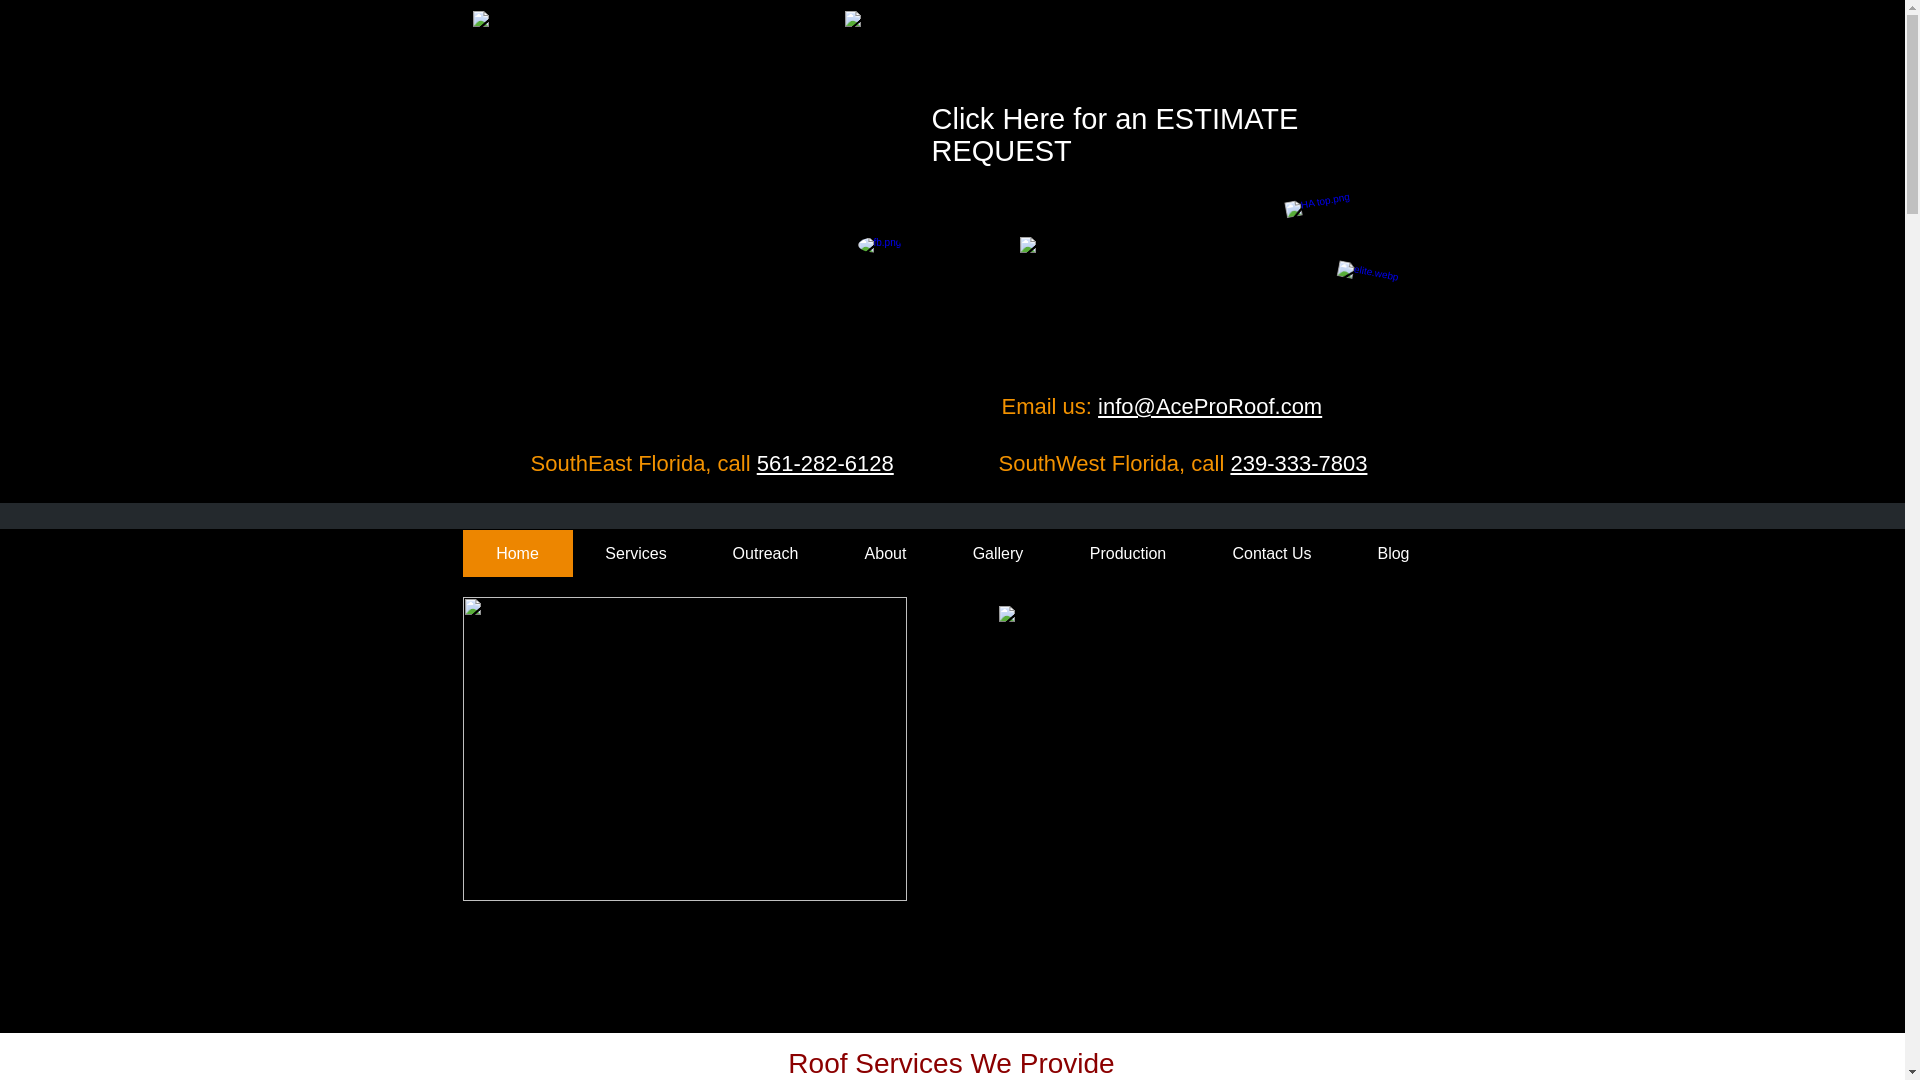 The width and height of the screenshot is (1920, 1080). Describe the element at coordinates (825, 464) in the screenshot. I see `561-282-6128` at that location.